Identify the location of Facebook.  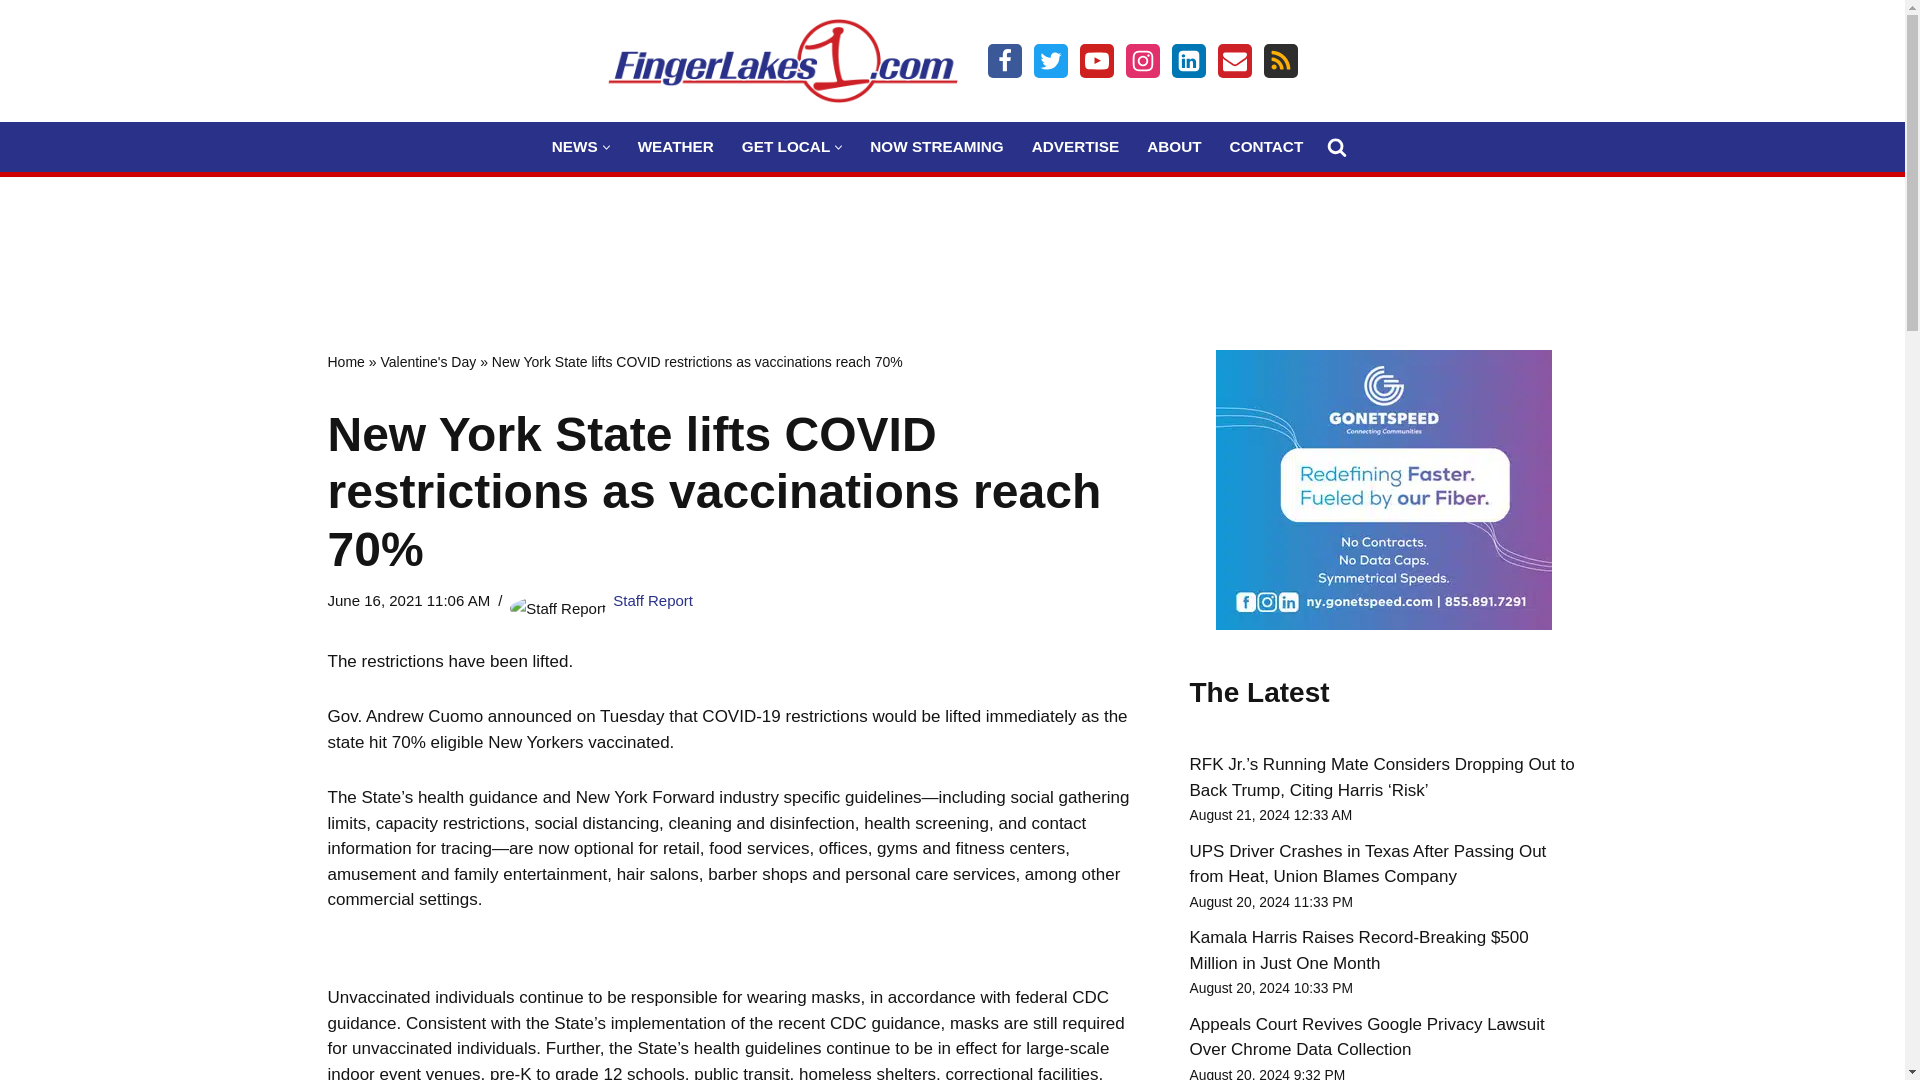
(1004, 60).